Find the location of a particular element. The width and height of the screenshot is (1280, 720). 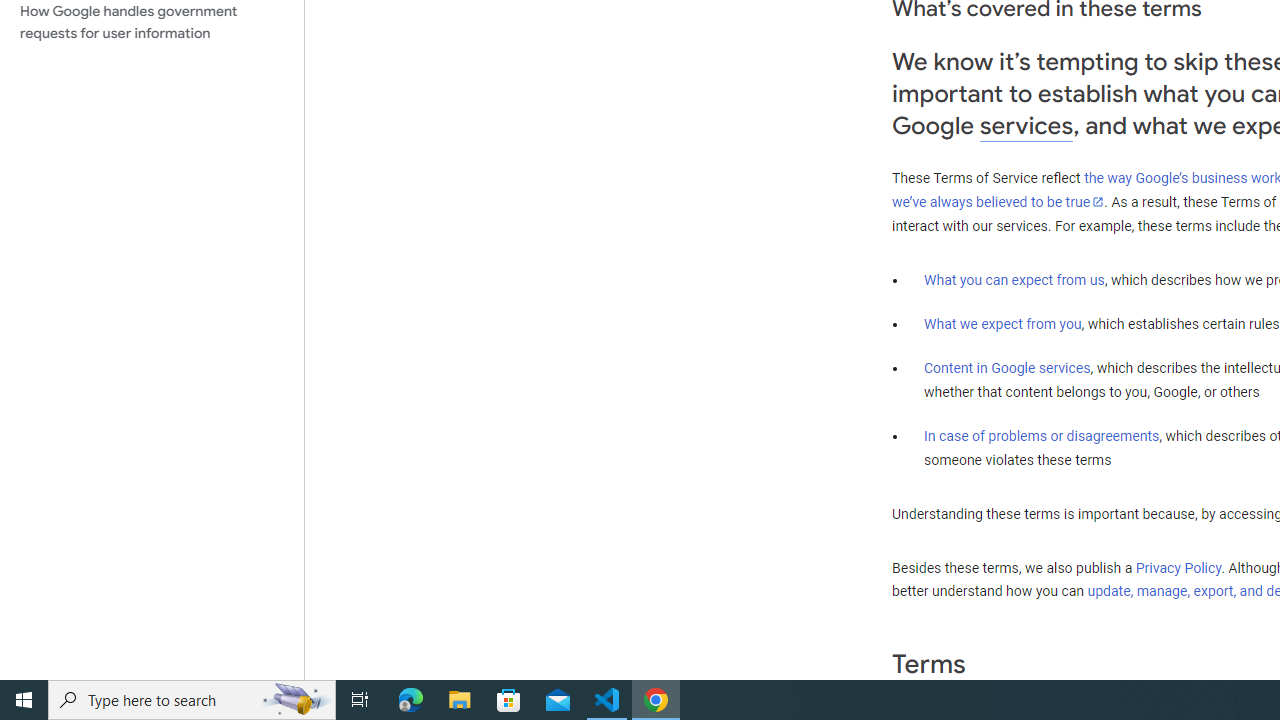

What we expect from you is located at coordinates (1002, 324).